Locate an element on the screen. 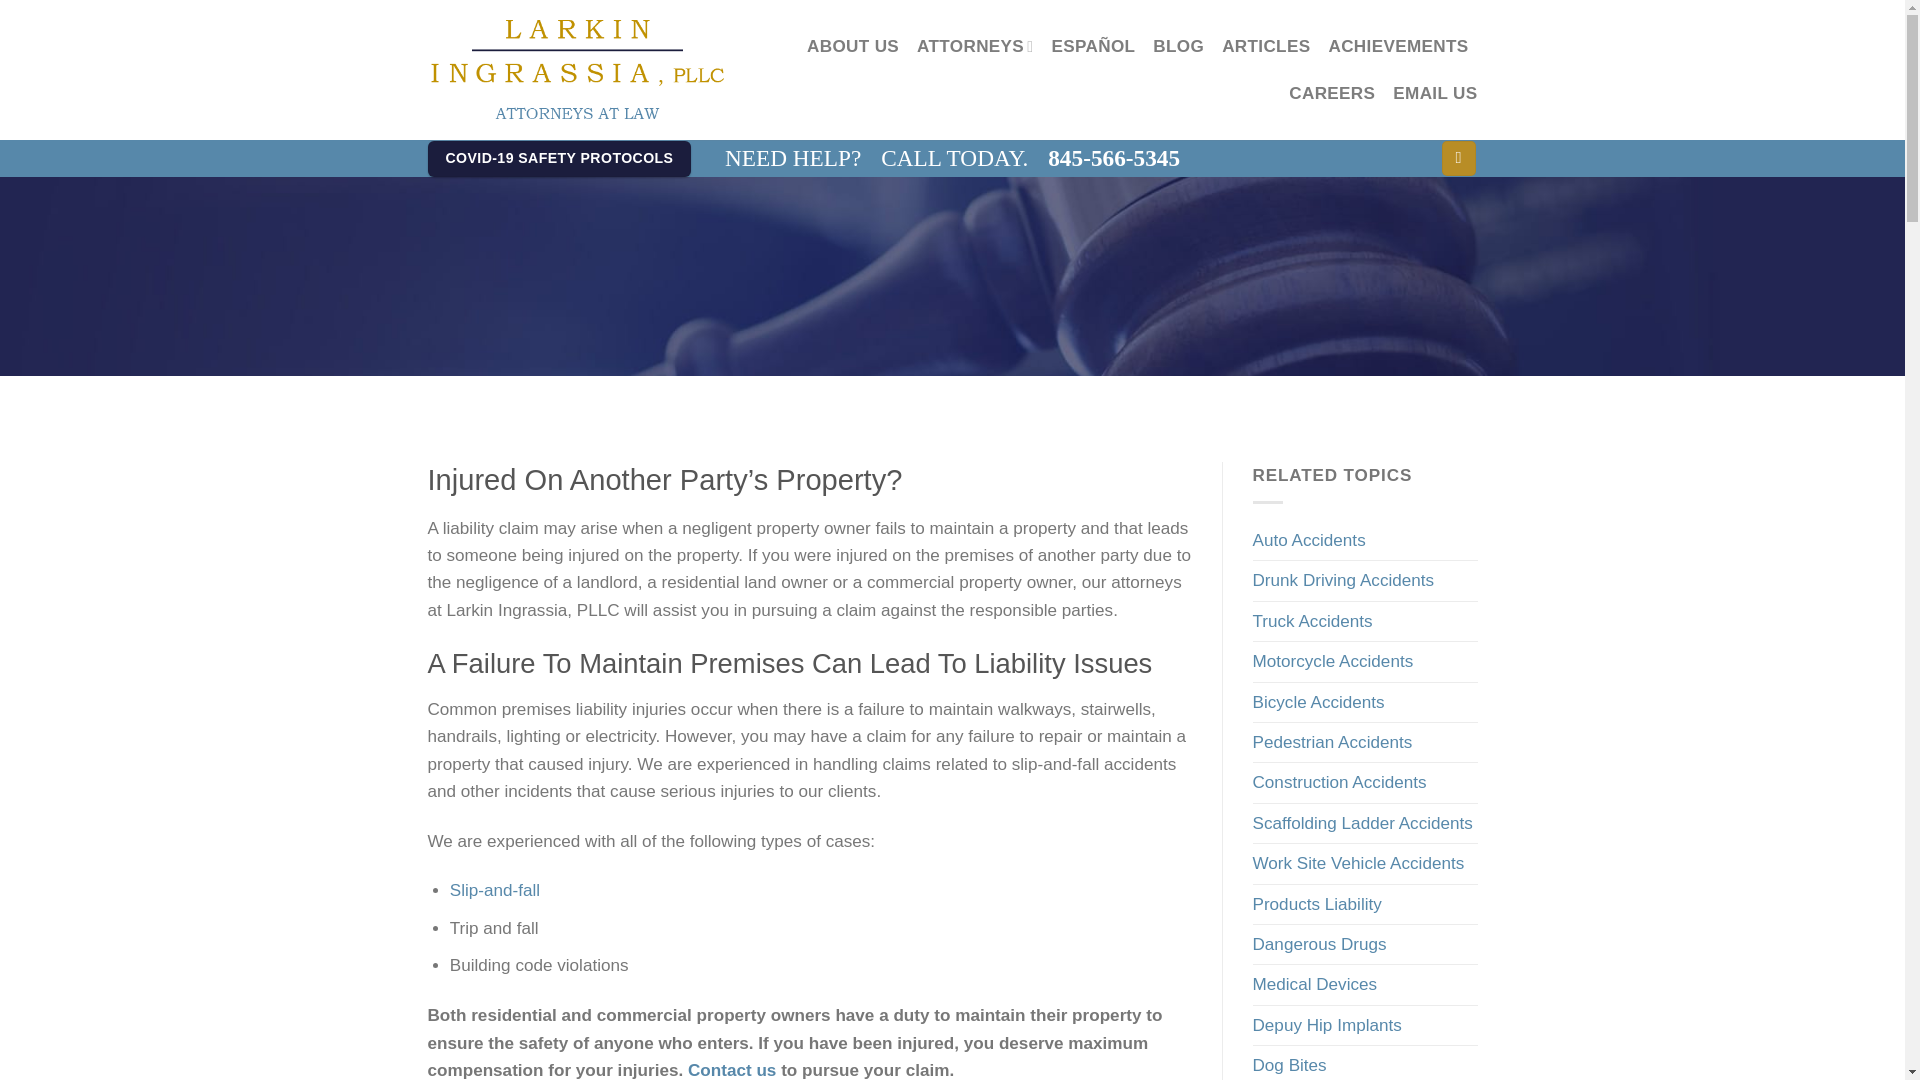 The image size is (1920, 1080). Contact us is located at coordinates (731, 1070).